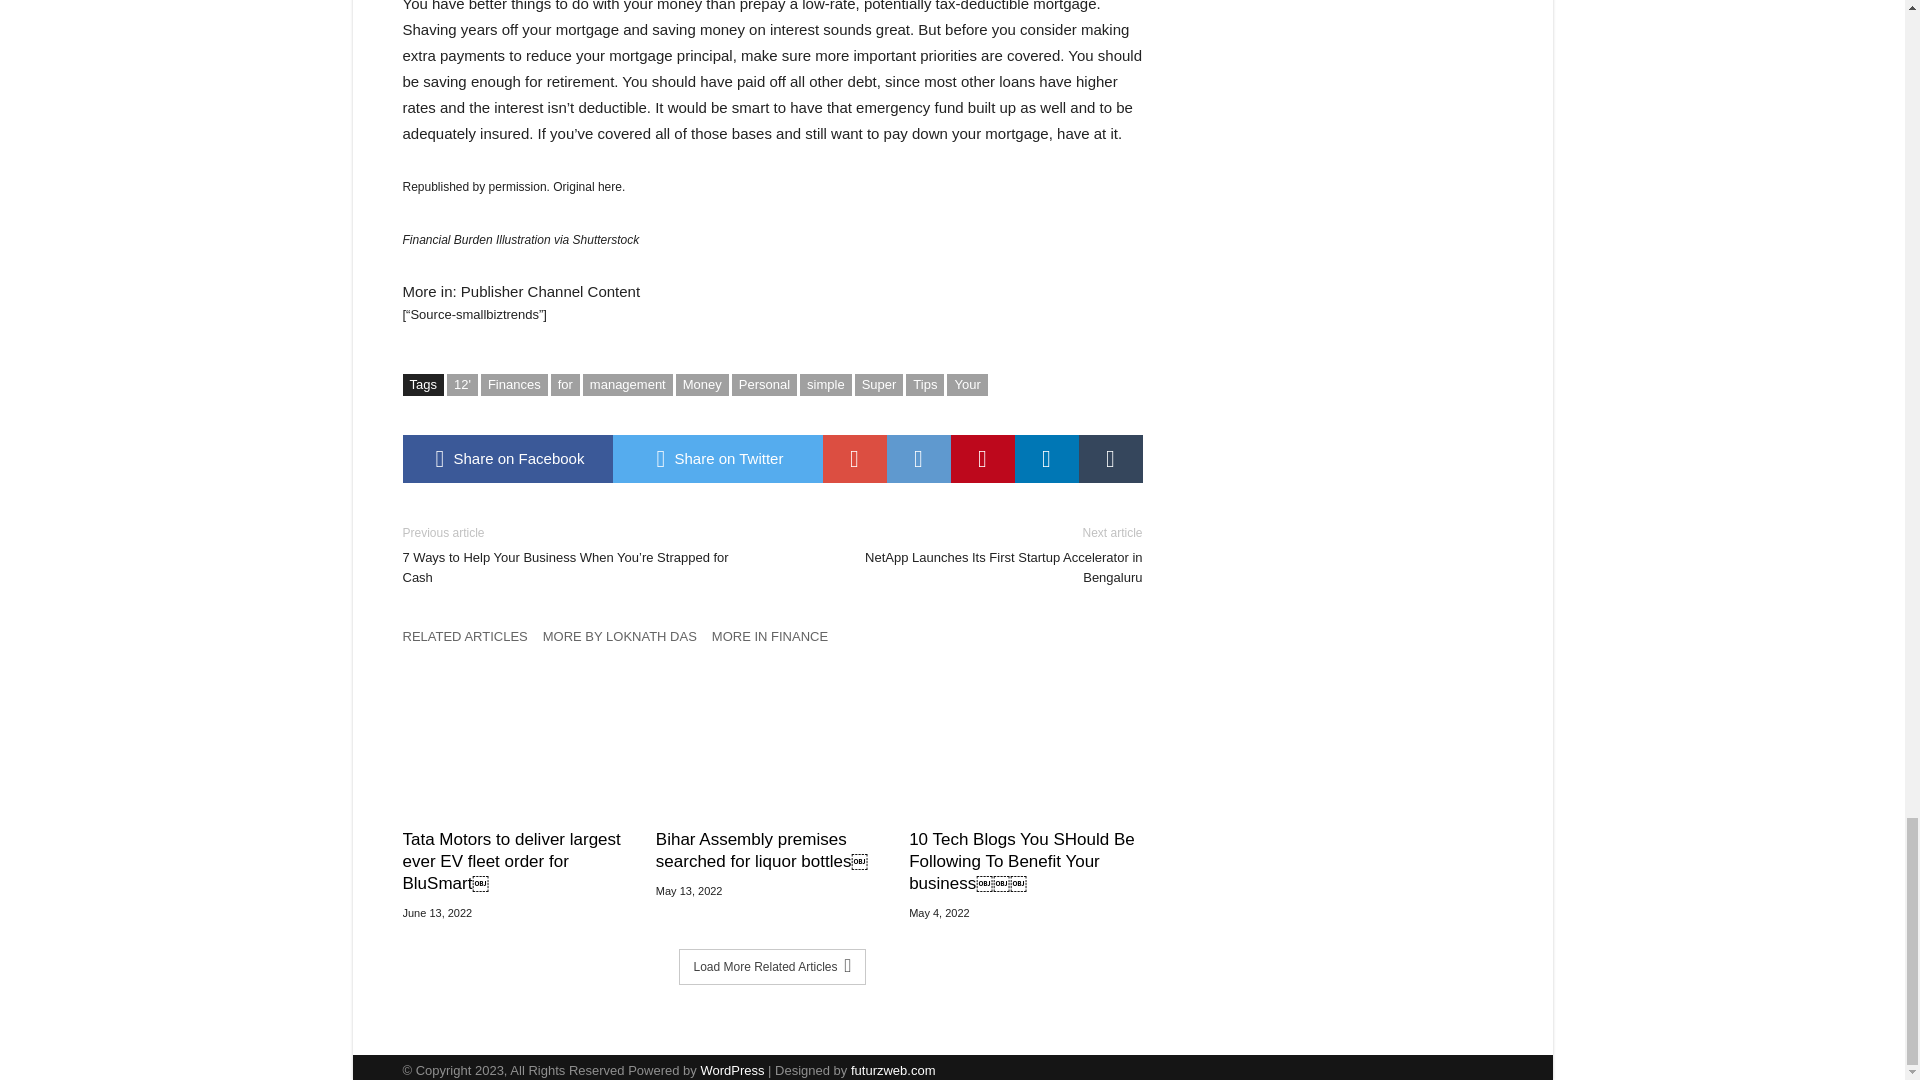 The height and width of the screenshot is (1080, 1920). Describe the element at coordinates (628, 384) in the screenshot. I see `management` at that location.